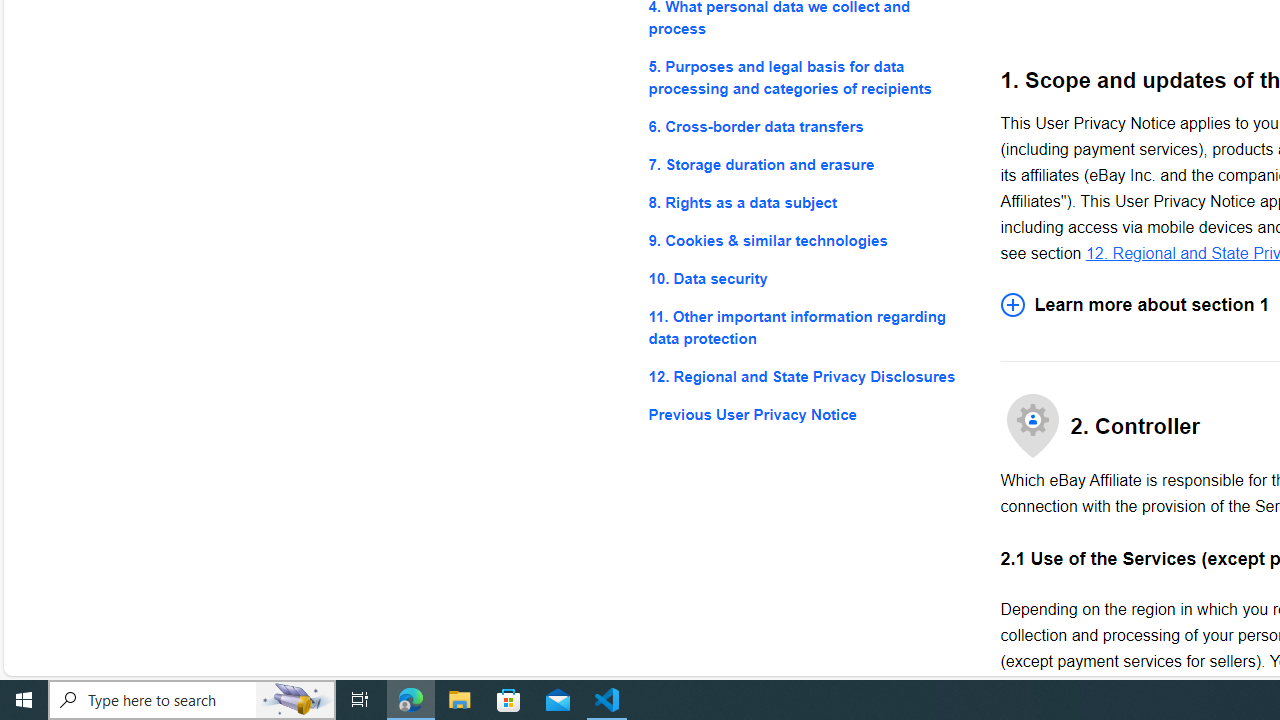  Describe the element at coordinates (808, 164) in the screenshot. I see `7. Storage duration and erasure` at that location.